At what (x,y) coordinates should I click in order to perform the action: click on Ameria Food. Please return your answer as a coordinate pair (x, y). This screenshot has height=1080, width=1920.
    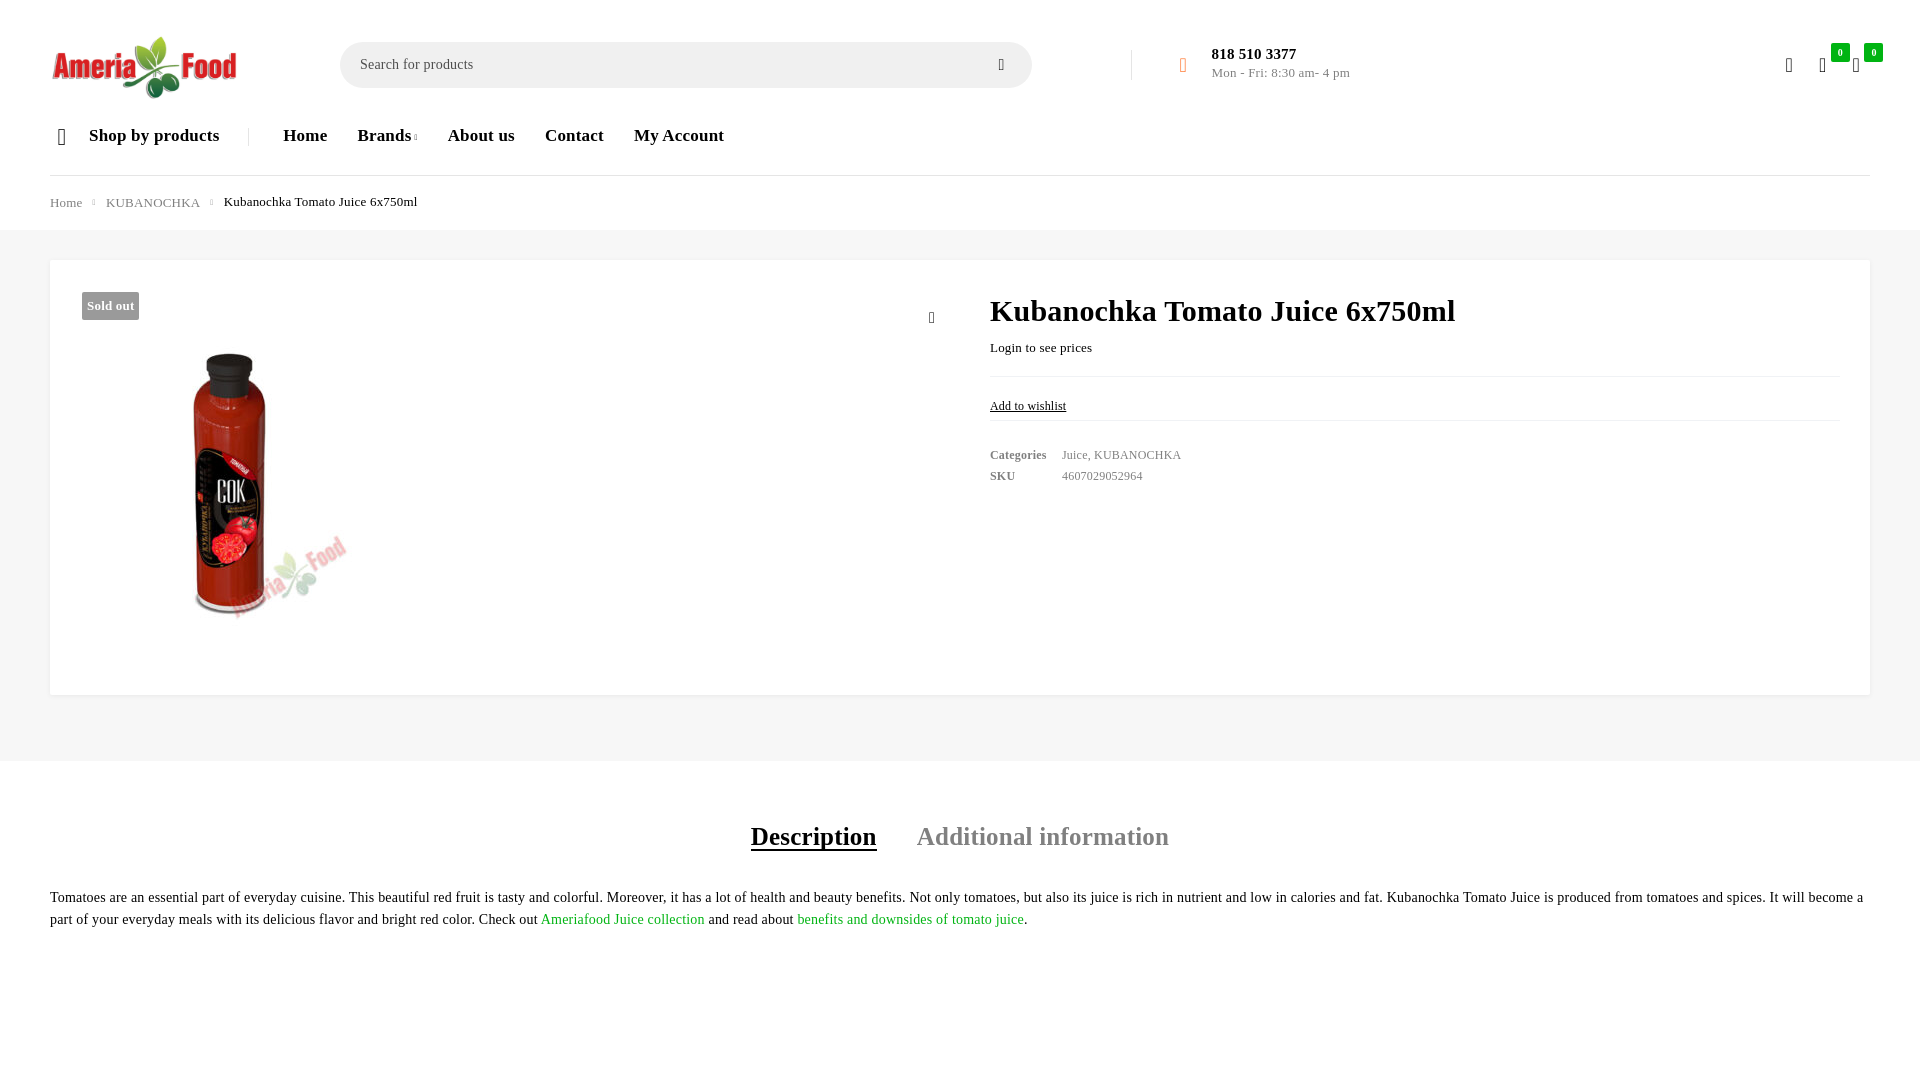
    Looking at the image, I should click on (144, 68).